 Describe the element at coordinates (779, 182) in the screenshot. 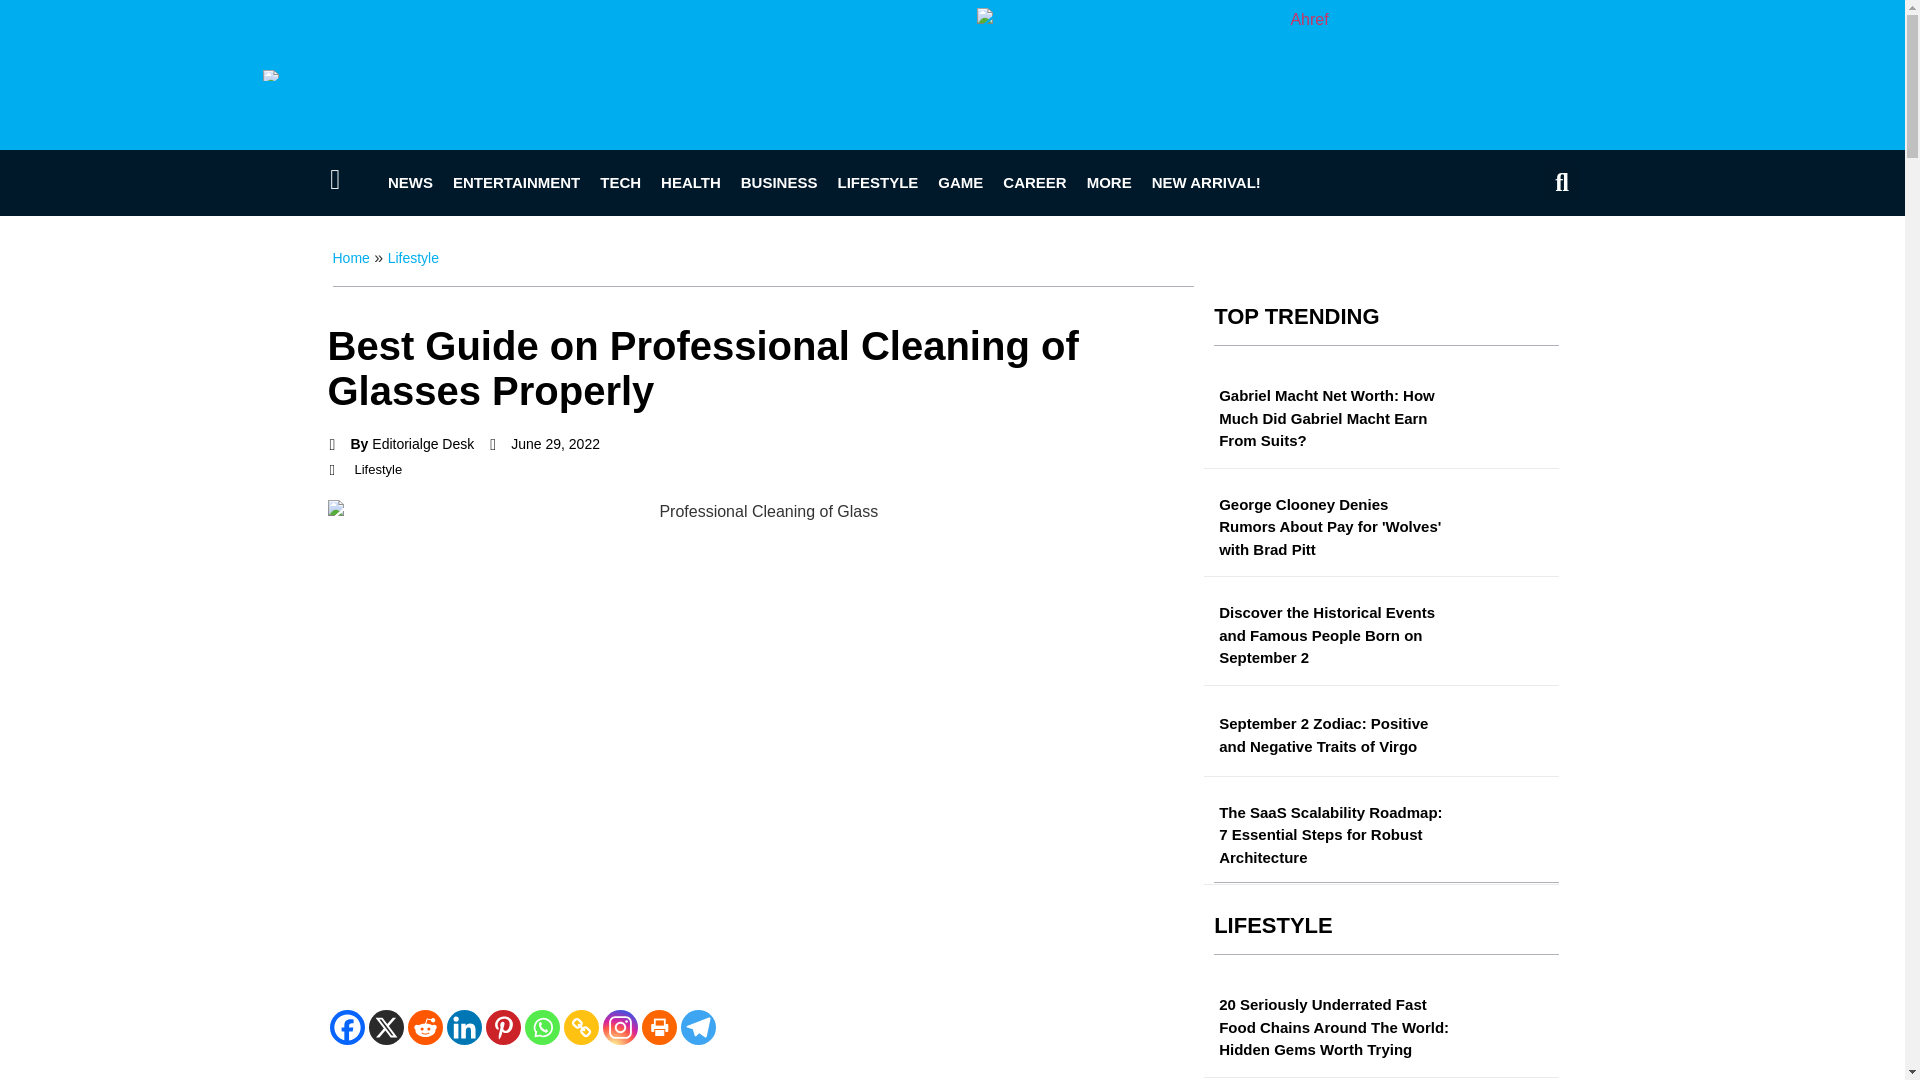

I see `BUSINESS` at that location.